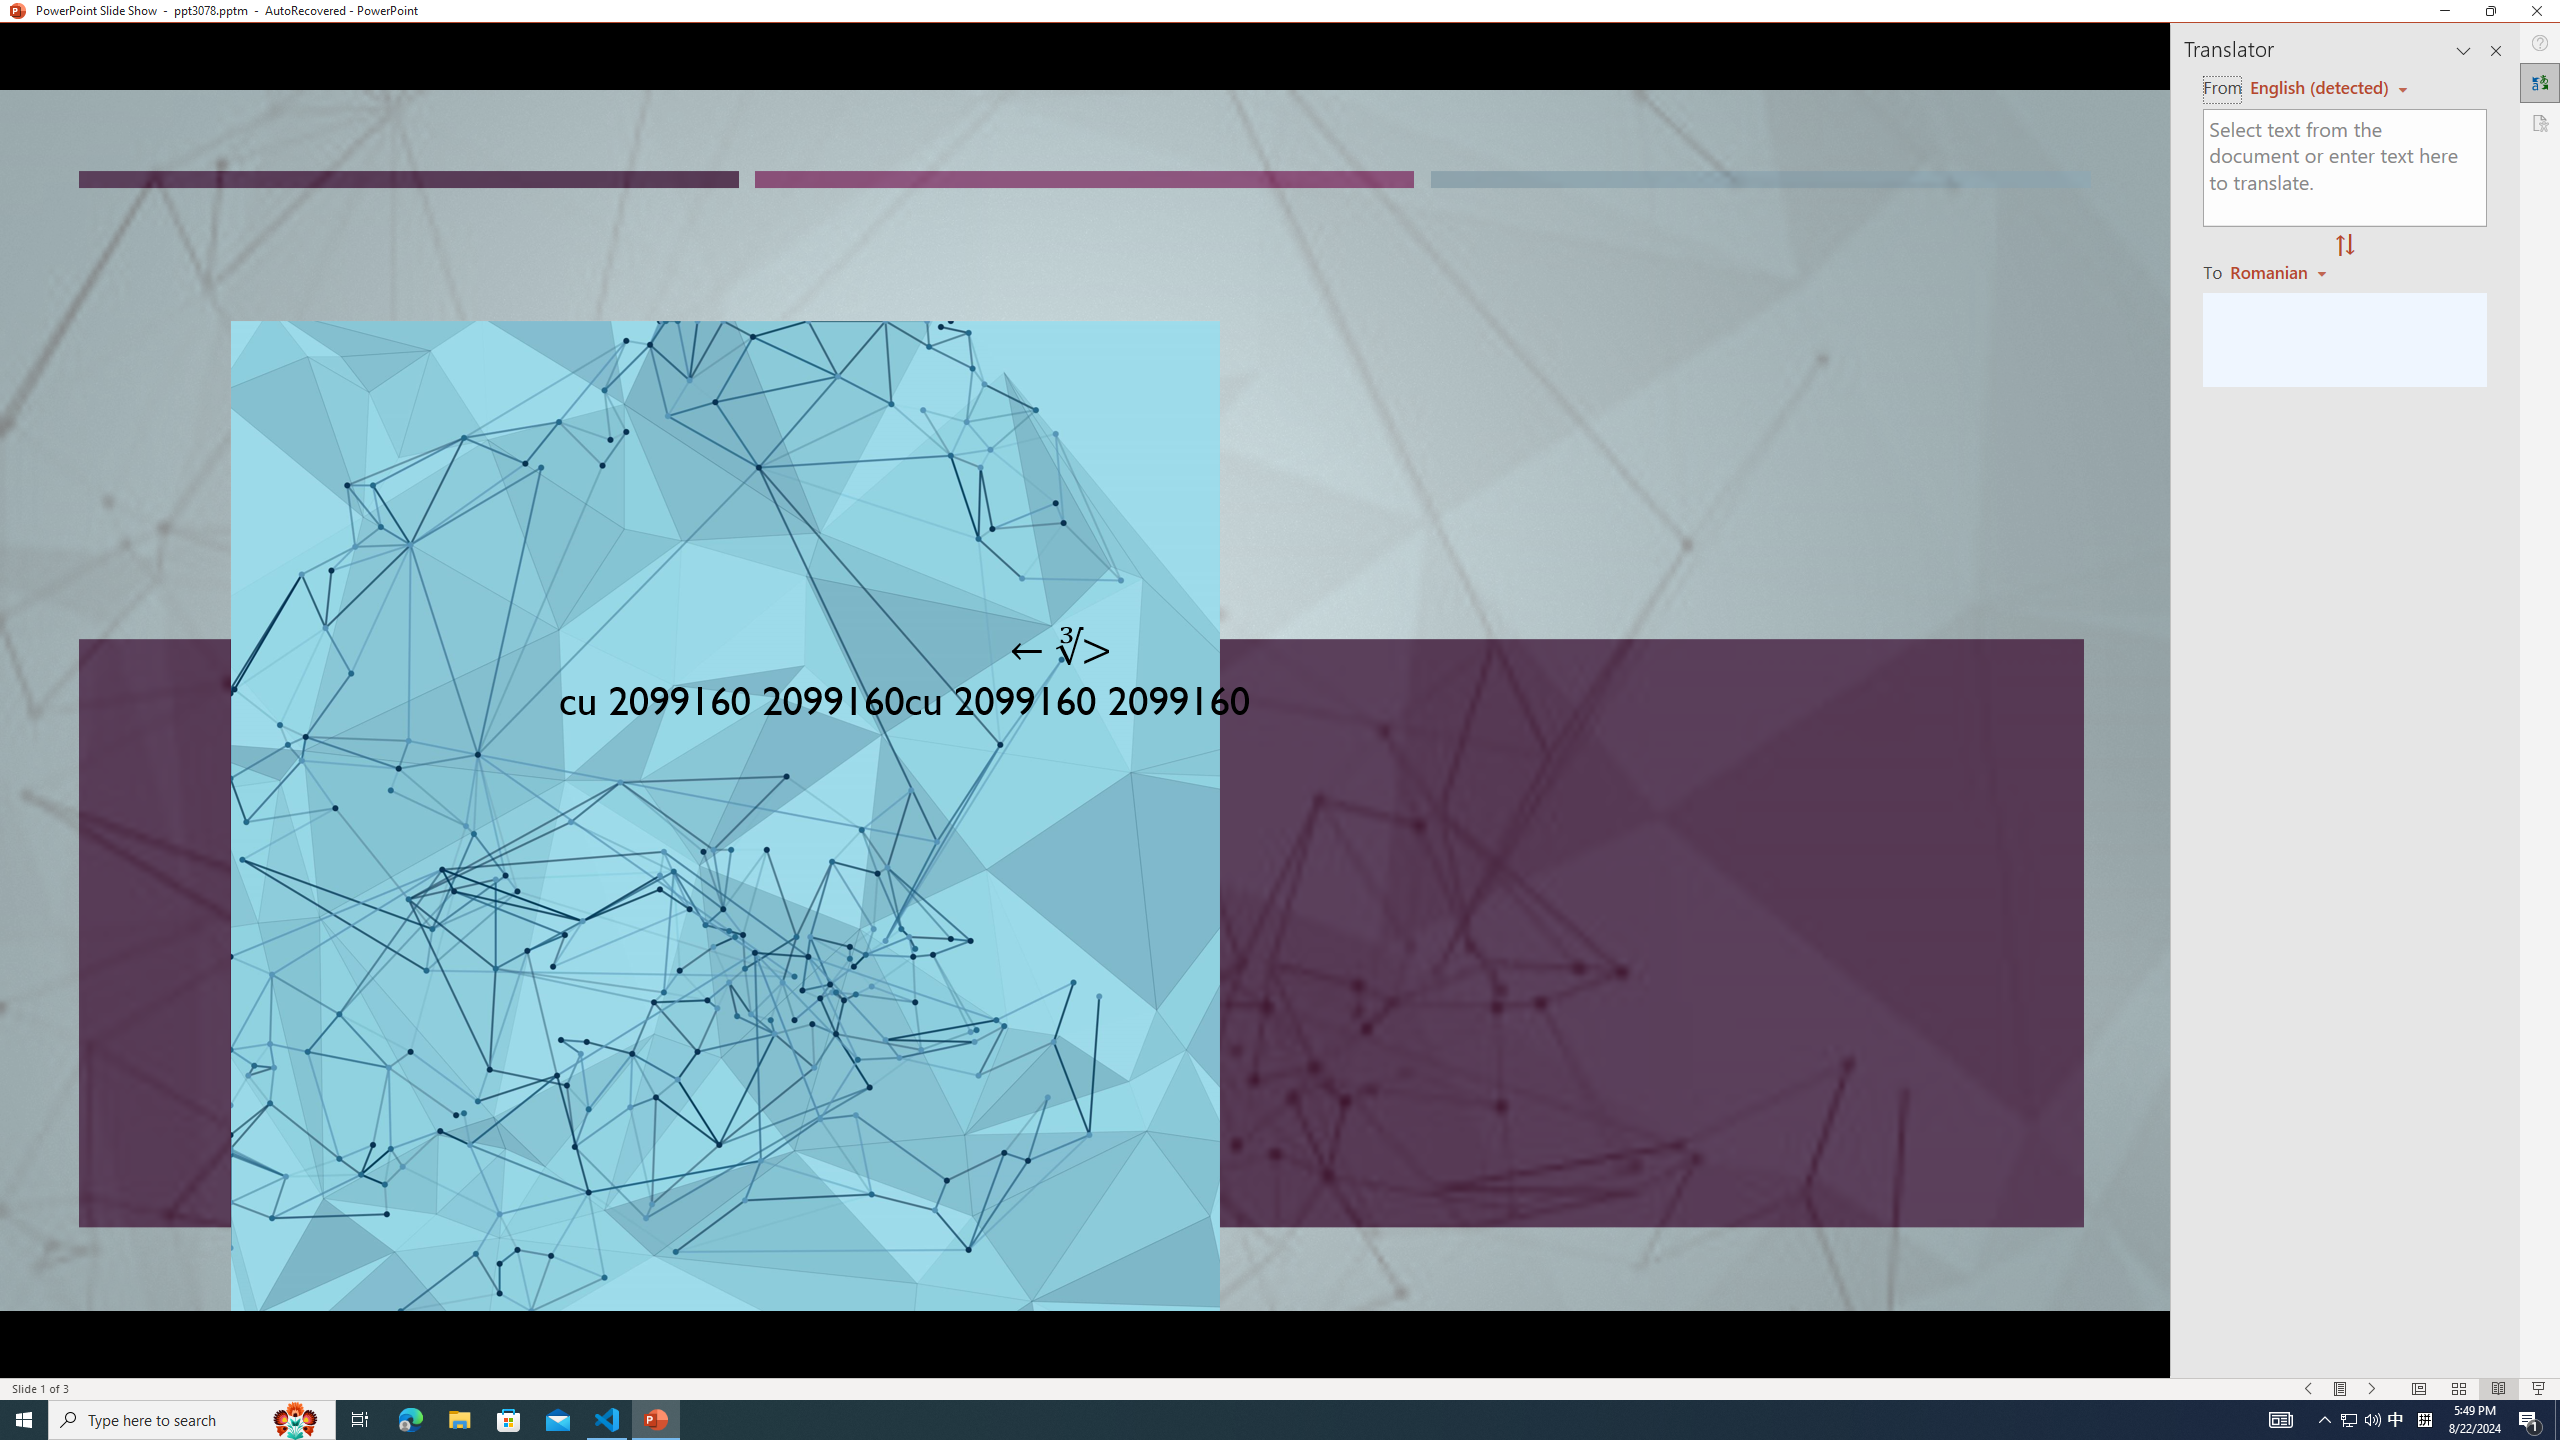 The height and width of the screenshot is (1440, 2560). I want to click on Slide Show Next On, so click(2372, 1389).